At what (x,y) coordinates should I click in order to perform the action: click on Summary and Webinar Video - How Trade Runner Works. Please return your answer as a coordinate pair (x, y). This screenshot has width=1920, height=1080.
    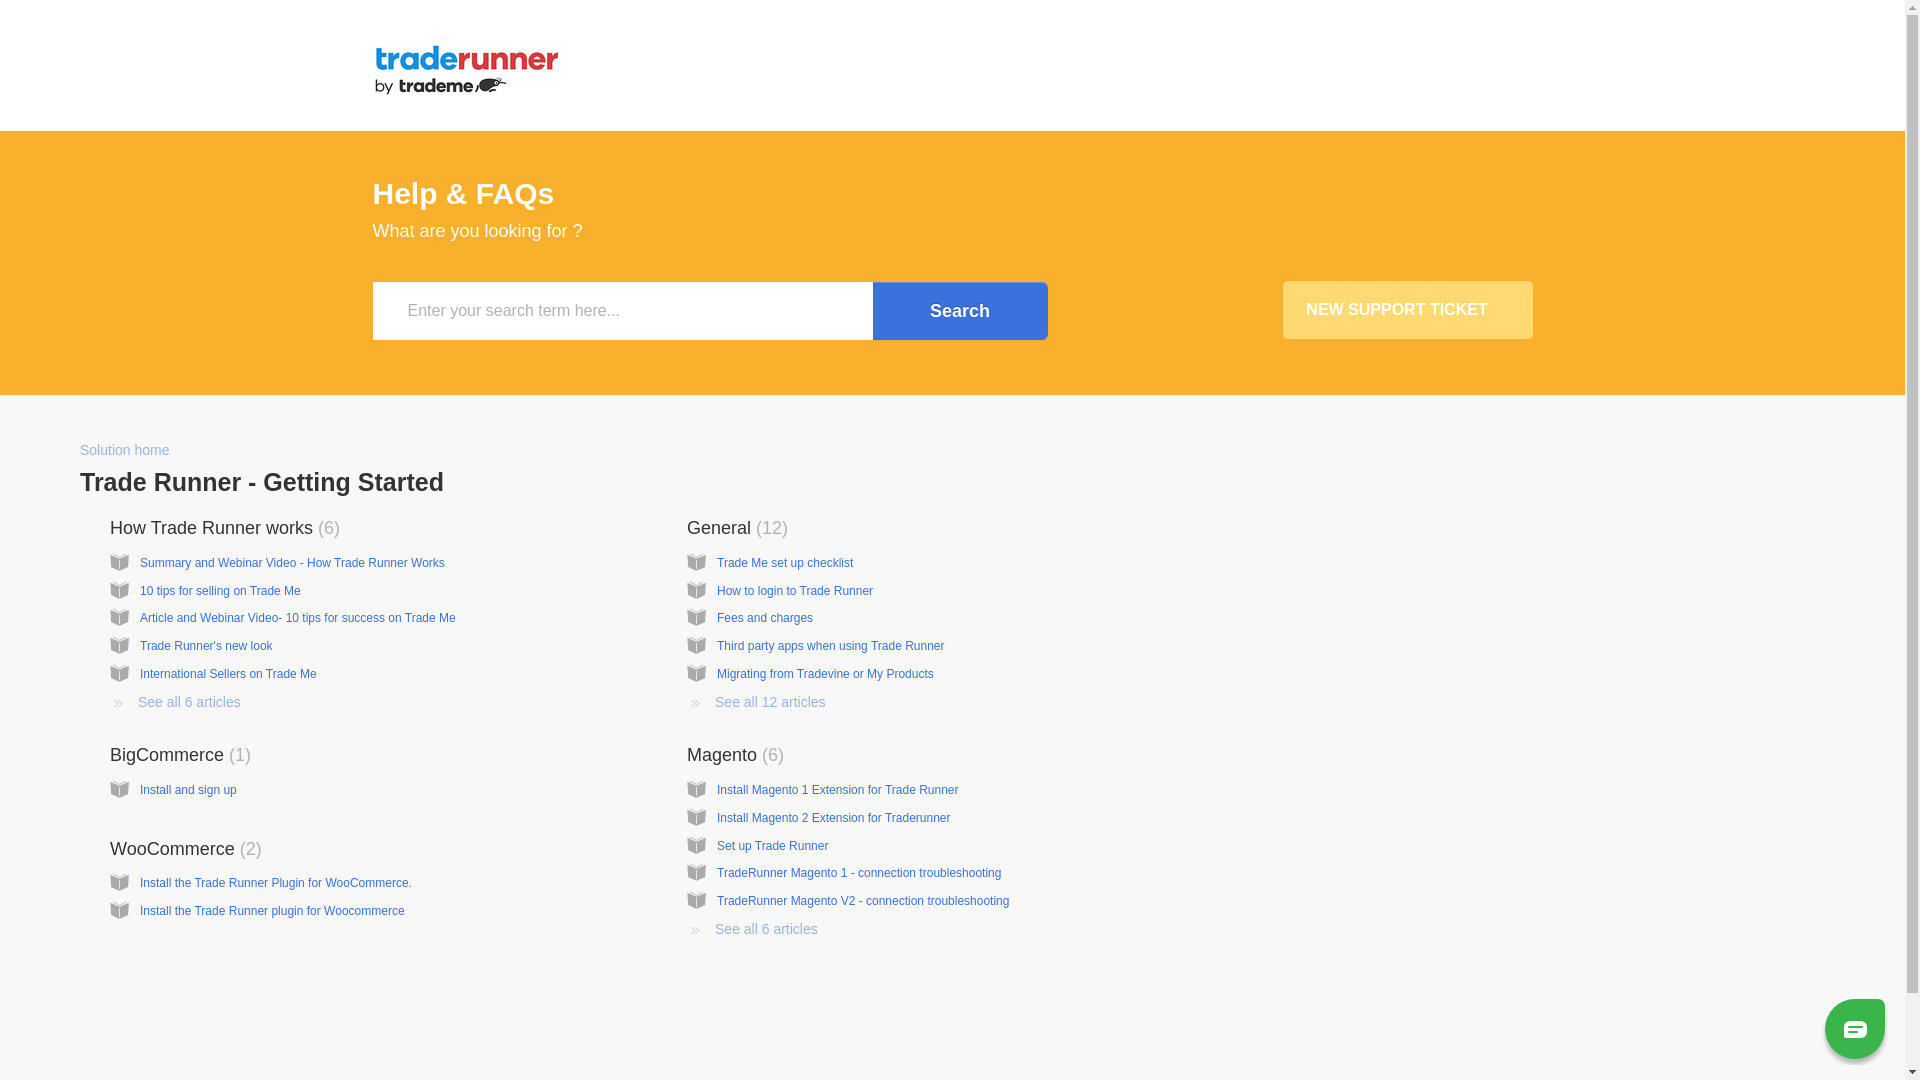
    Looking at the image, I should click on (292, 563).